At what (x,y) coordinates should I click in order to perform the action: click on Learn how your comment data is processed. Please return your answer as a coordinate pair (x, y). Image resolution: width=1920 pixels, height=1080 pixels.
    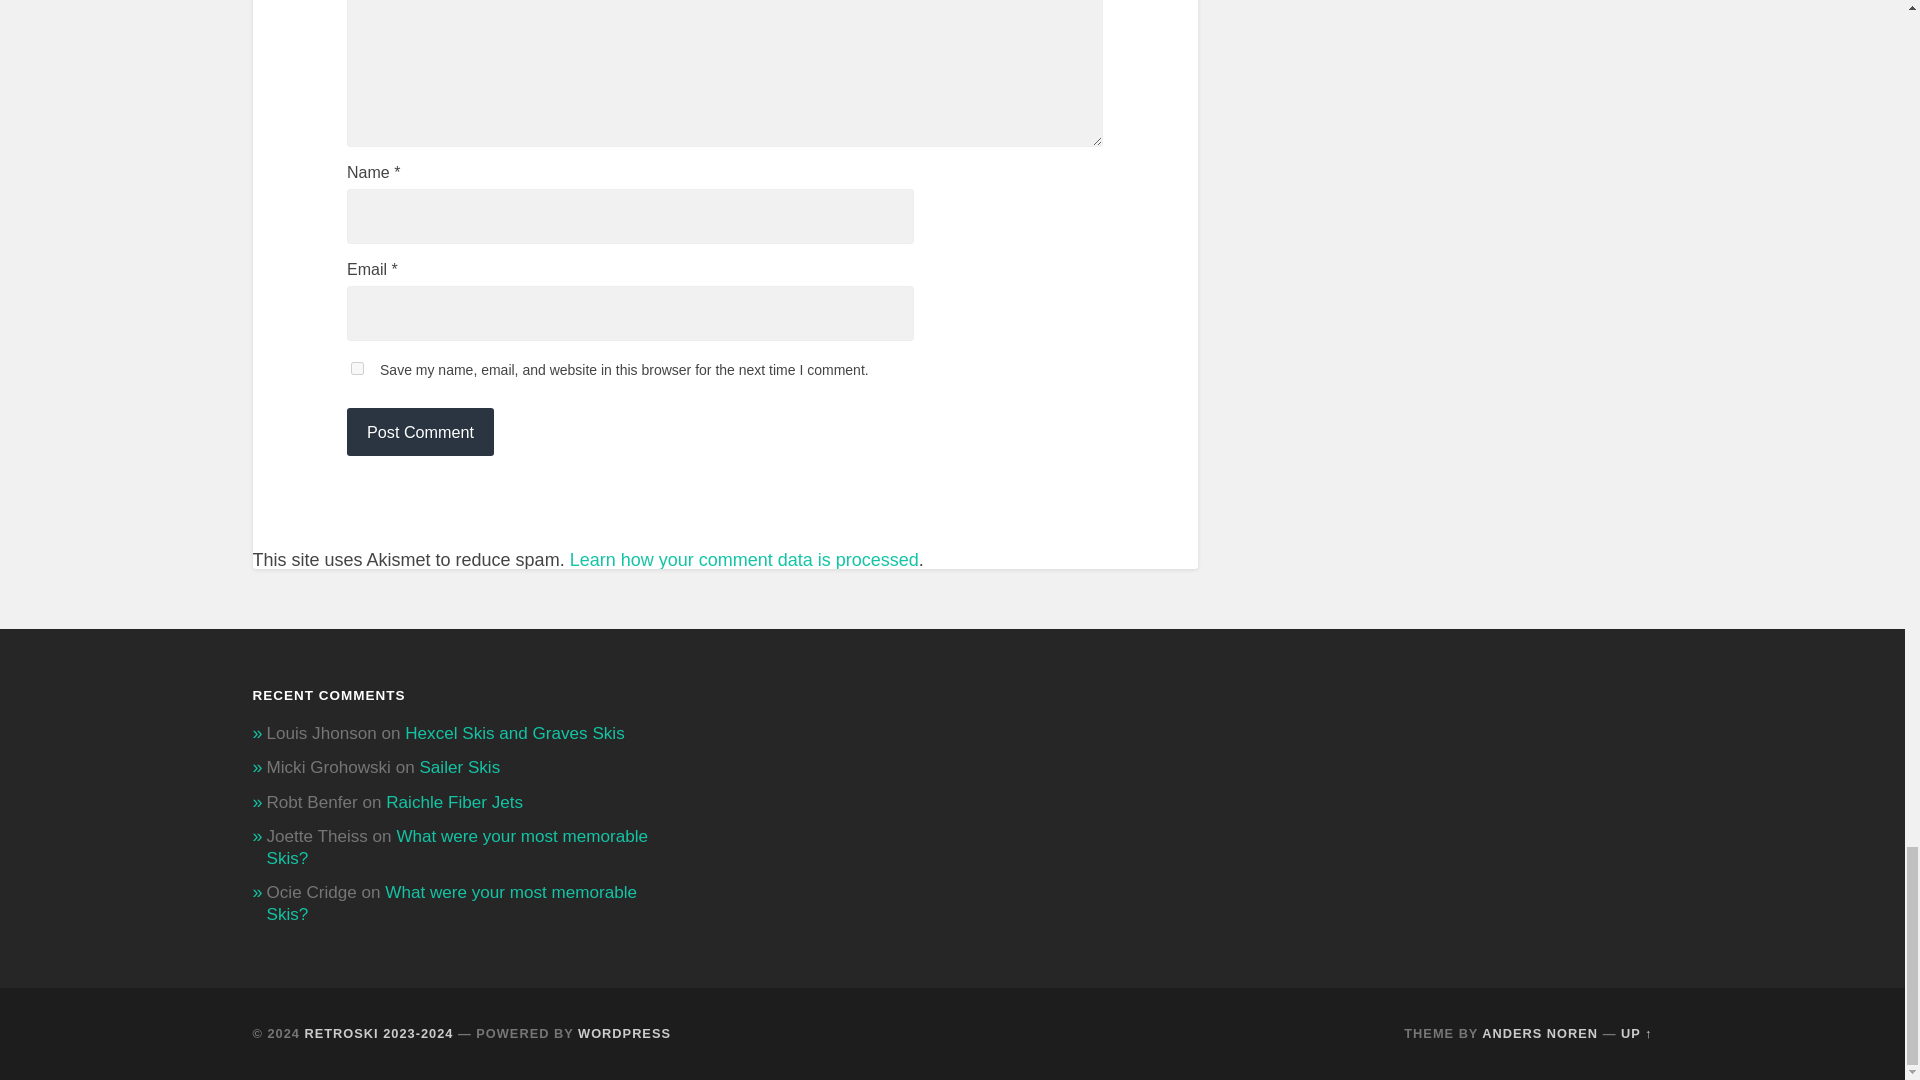
    Looking at the image, I should click on (744, 560).